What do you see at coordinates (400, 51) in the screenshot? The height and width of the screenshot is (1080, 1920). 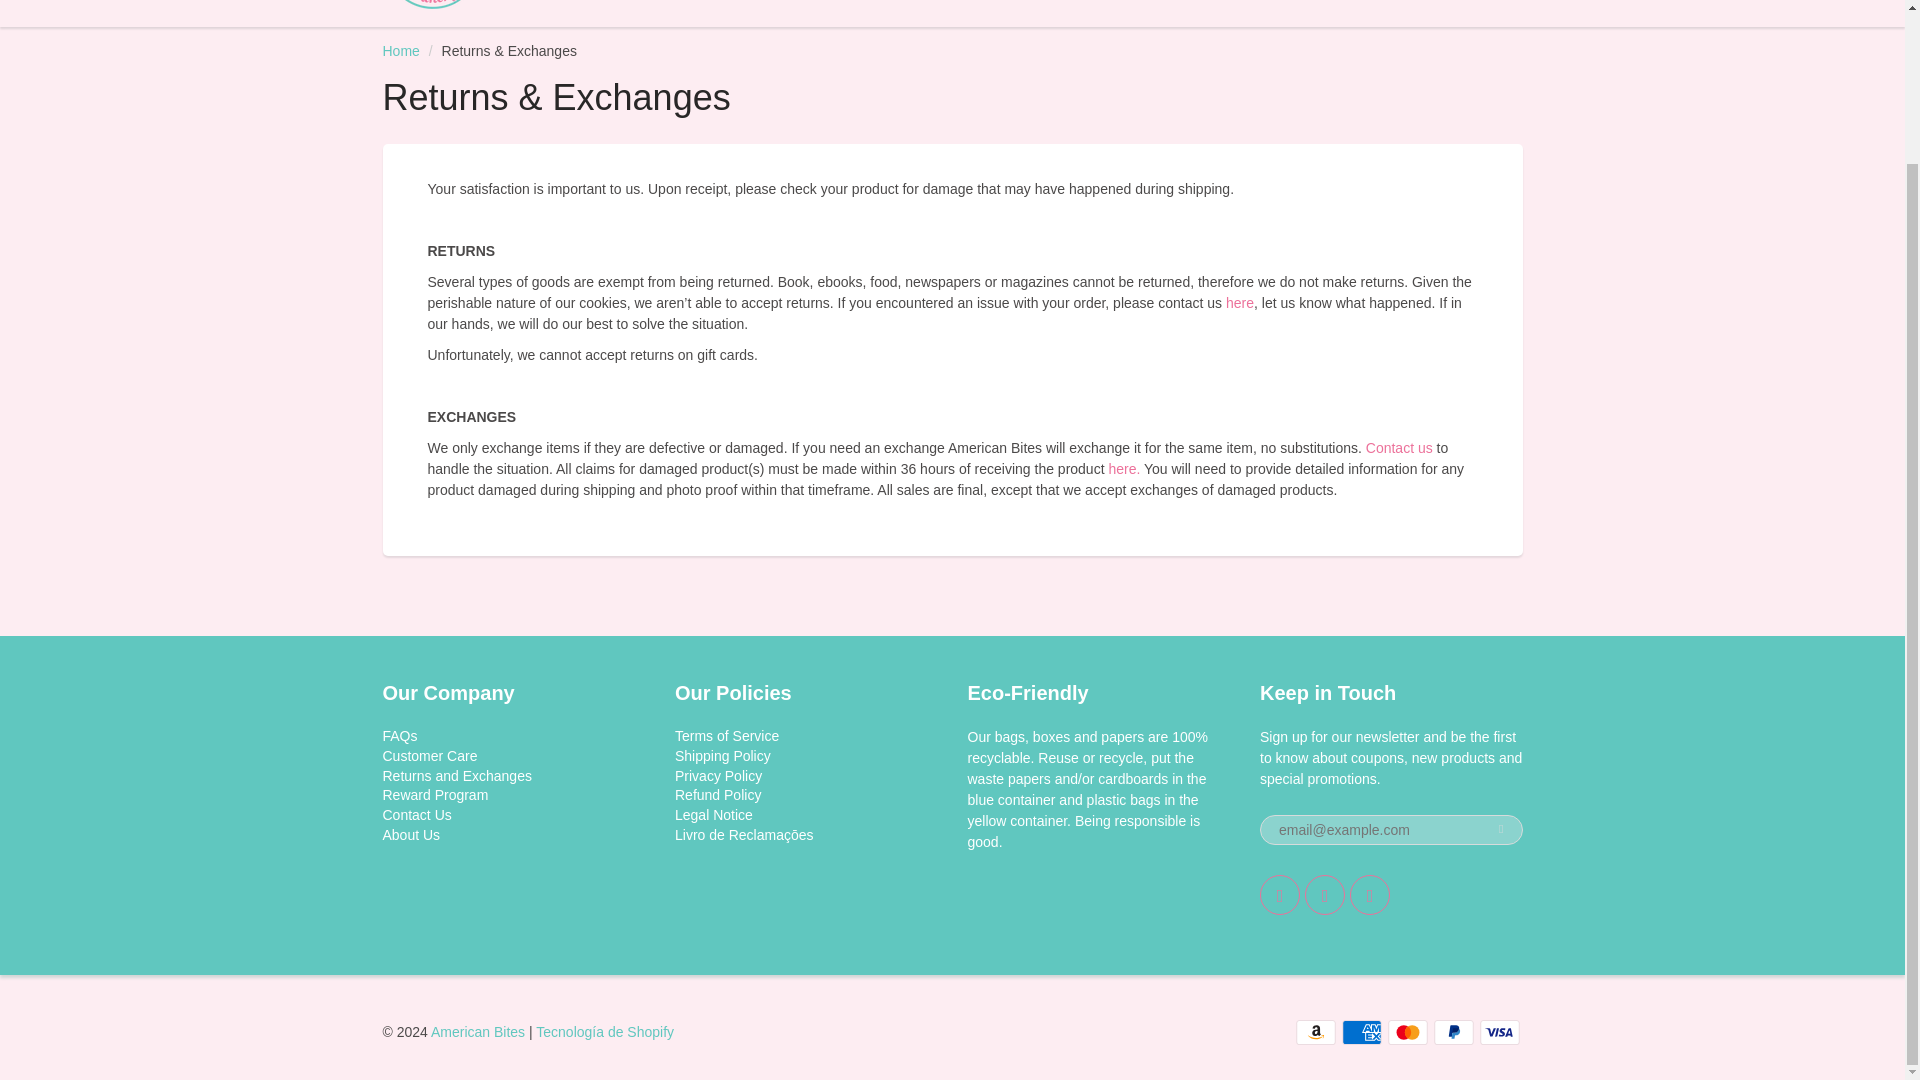 I see `Home` at bounding box center [400, 51].